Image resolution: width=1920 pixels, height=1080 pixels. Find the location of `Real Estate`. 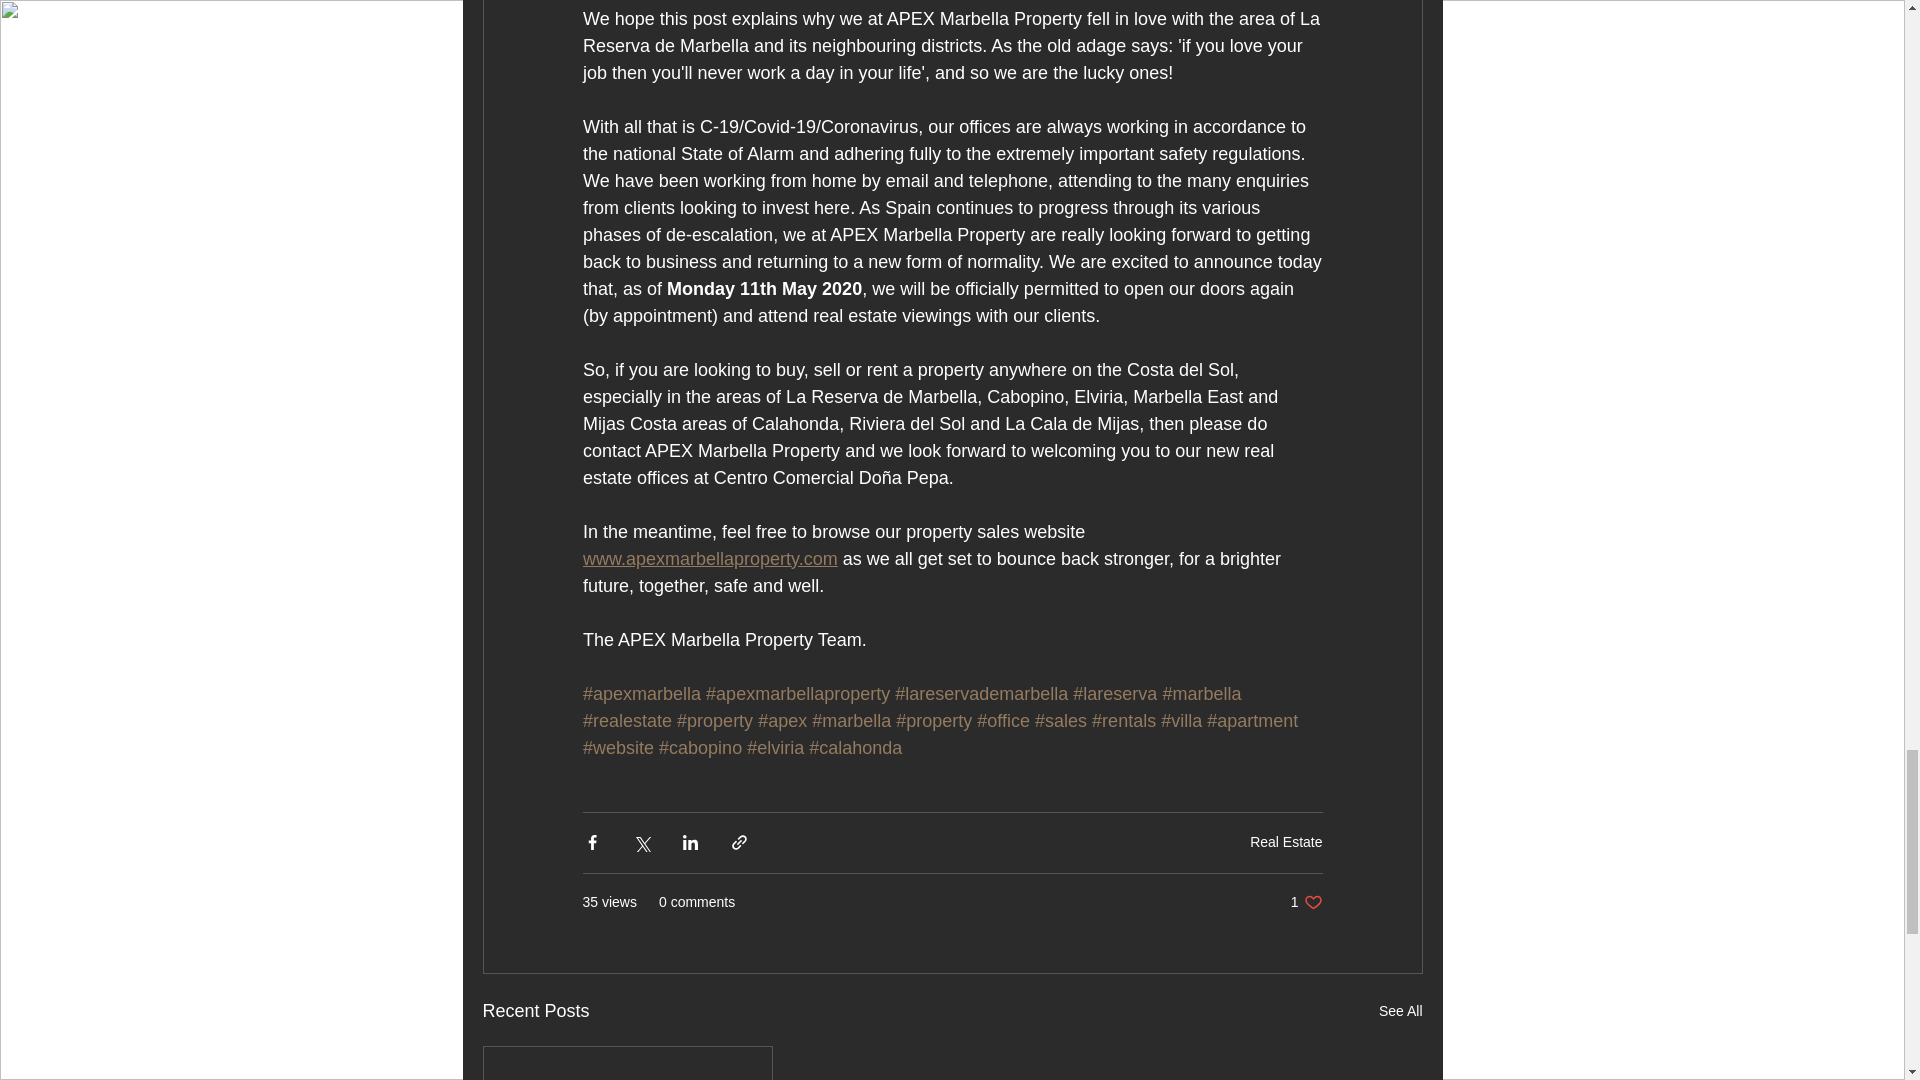

Real Estate is located at coordinates (1286, 841).